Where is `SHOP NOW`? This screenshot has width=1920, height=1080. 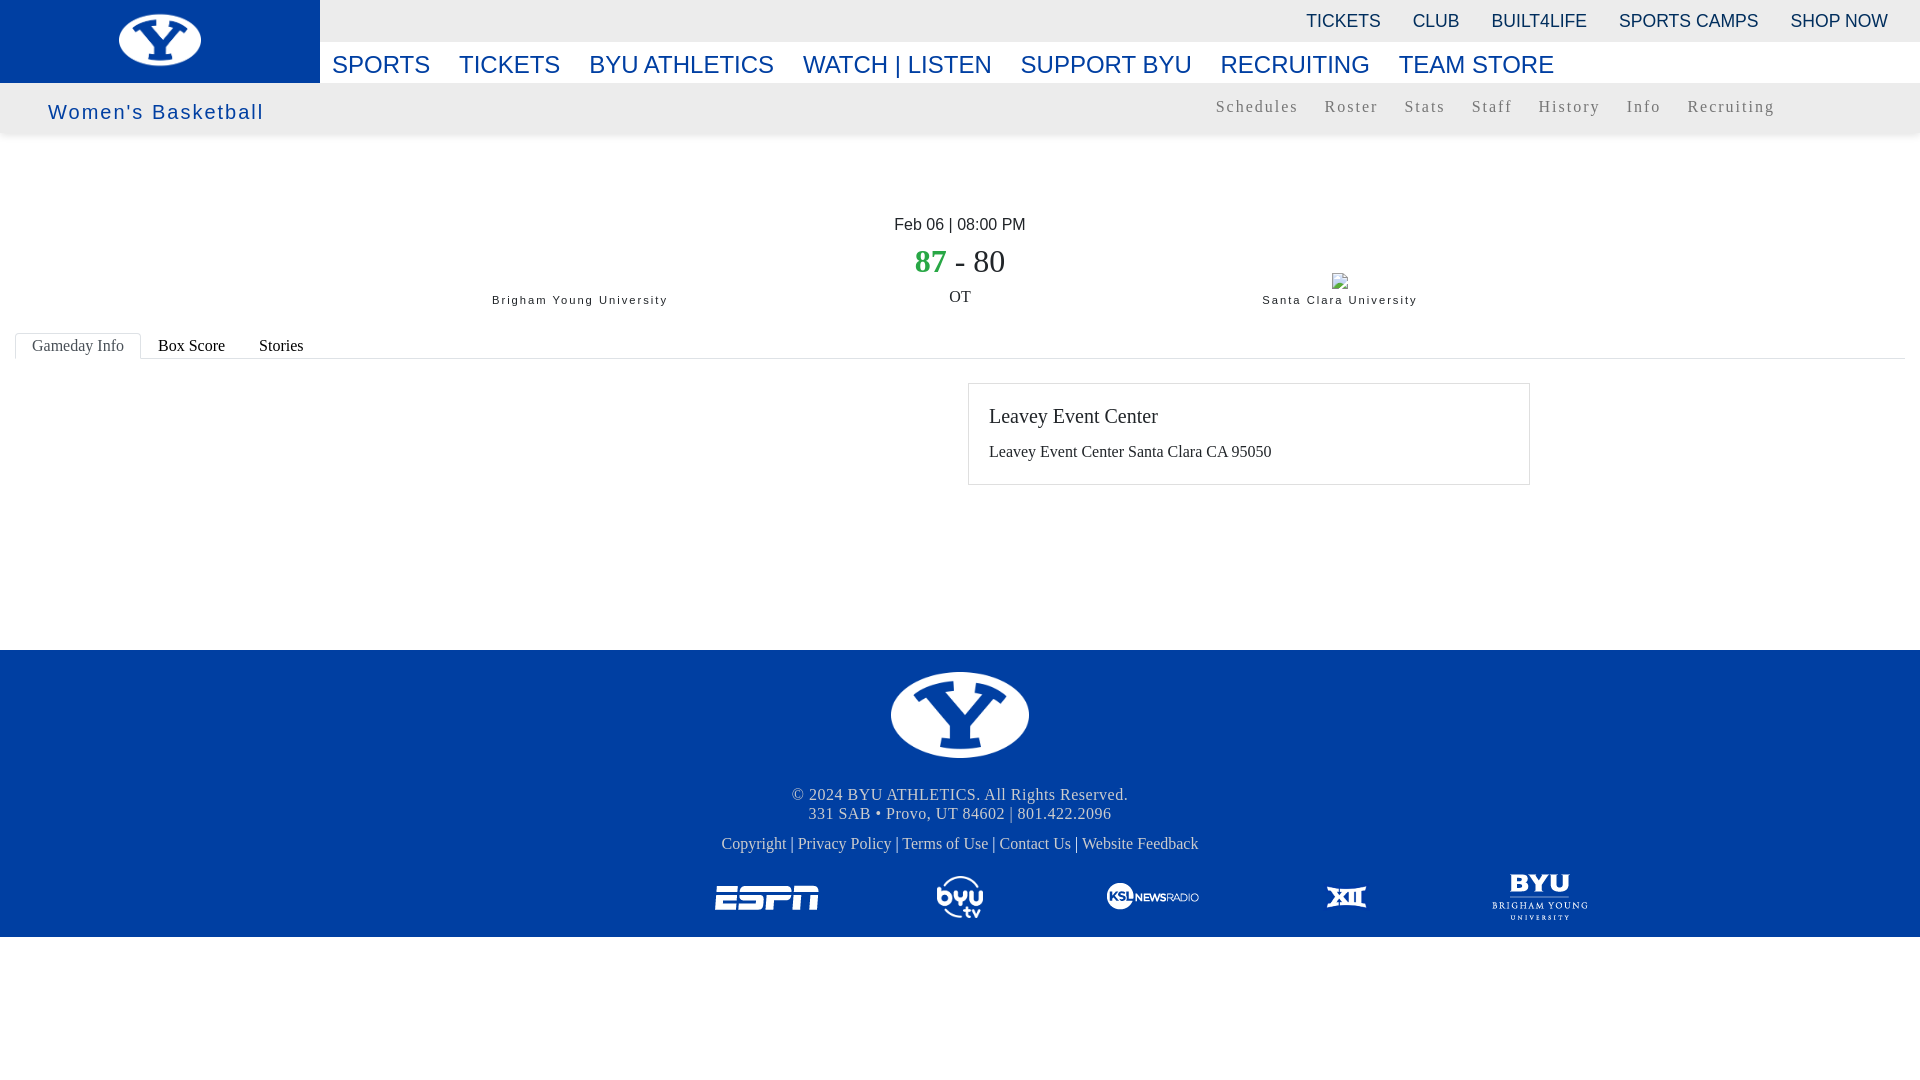 SHOP NOW is located at coordinates (1839, 20).